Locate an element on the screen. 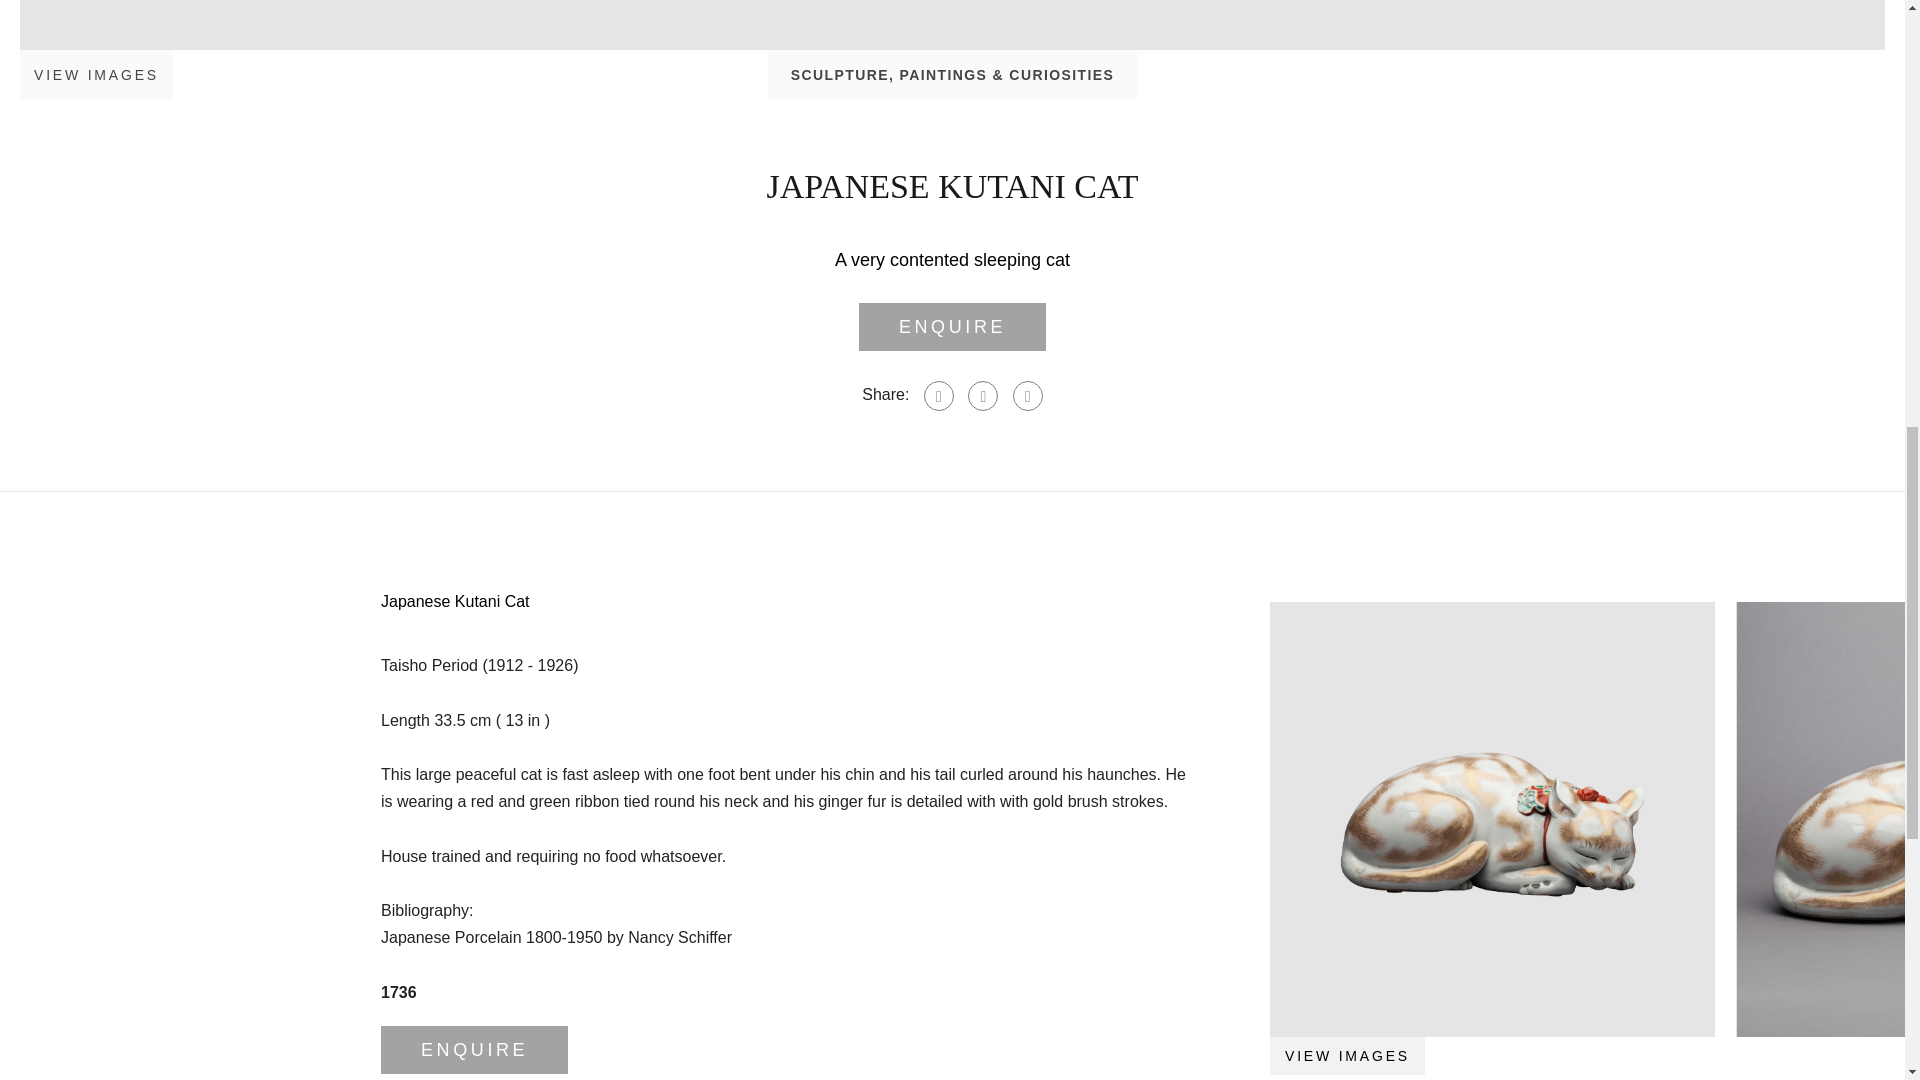 The height and width of the screenshot is (1080, 1920). ENQUIRE is located at coordinates (952, 327).